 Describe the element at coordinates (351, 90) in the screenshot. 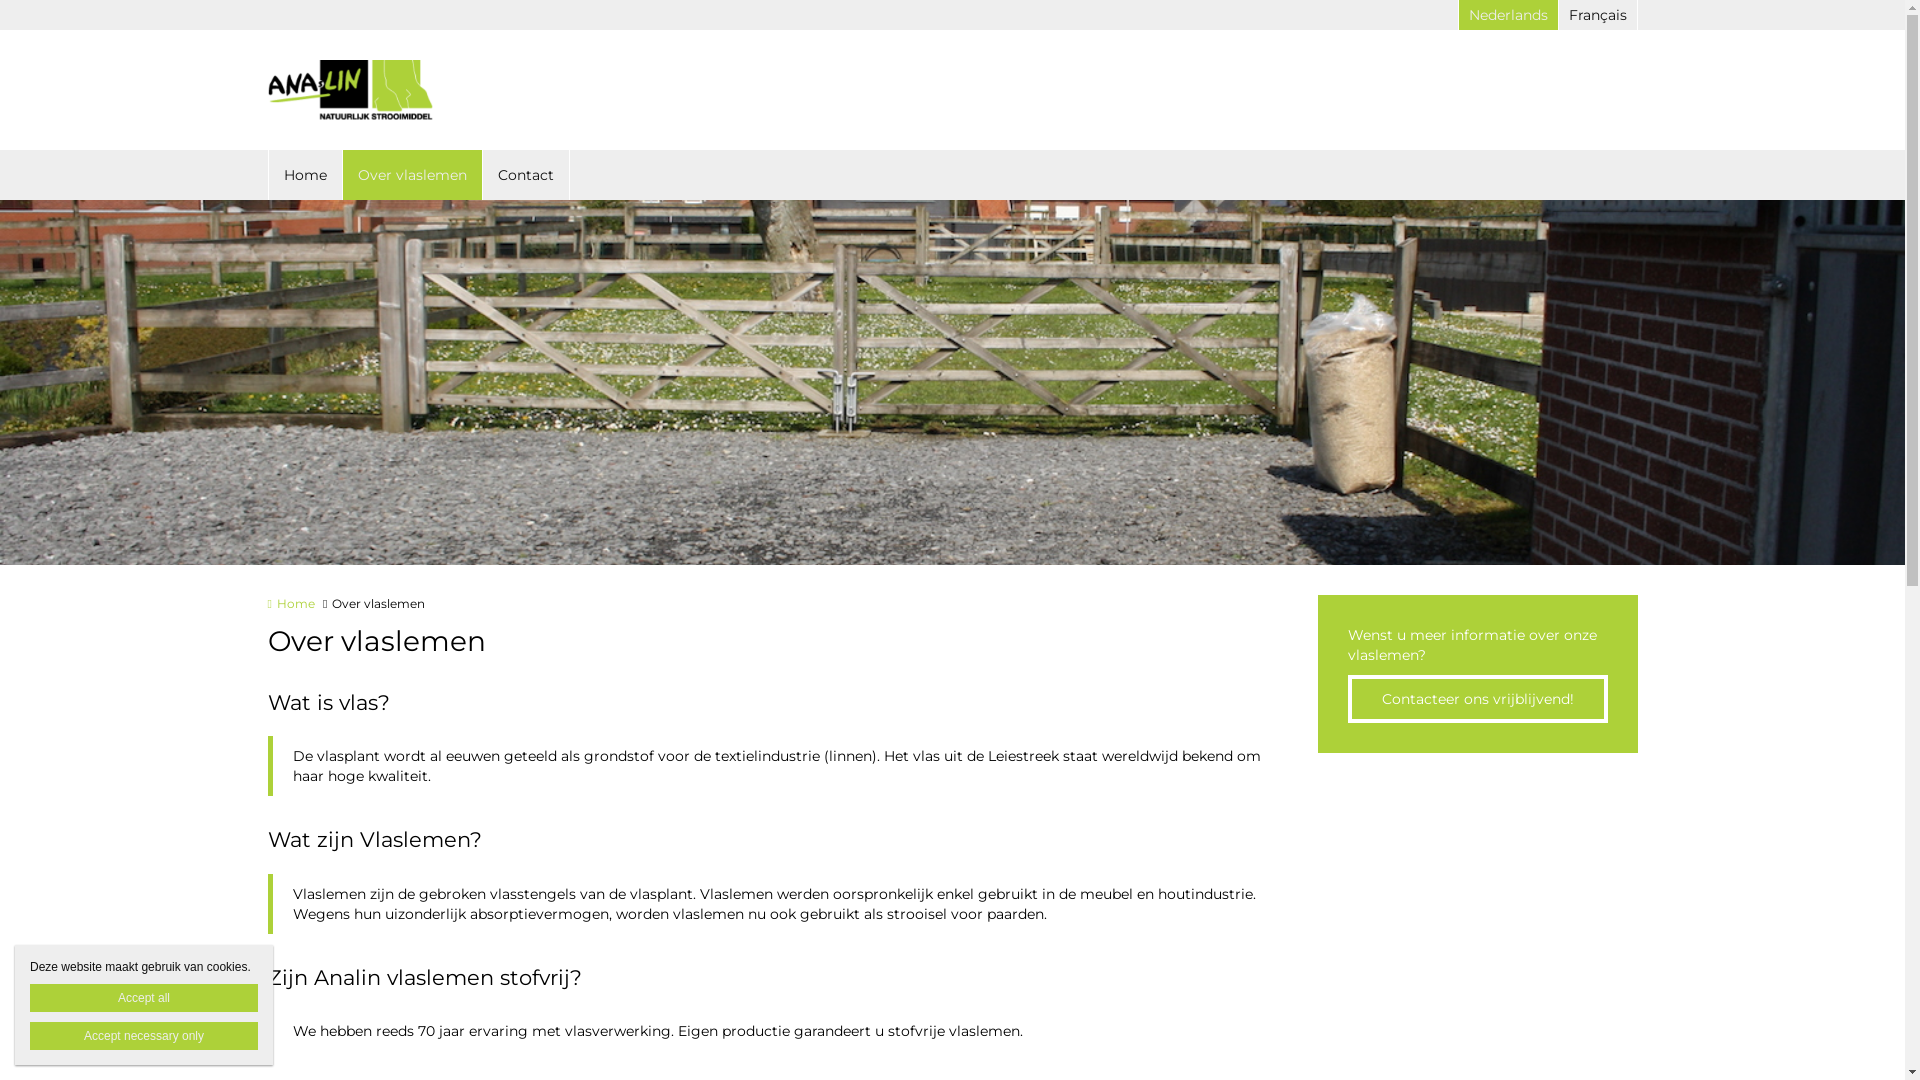

I see `Home | Analin` at that location.